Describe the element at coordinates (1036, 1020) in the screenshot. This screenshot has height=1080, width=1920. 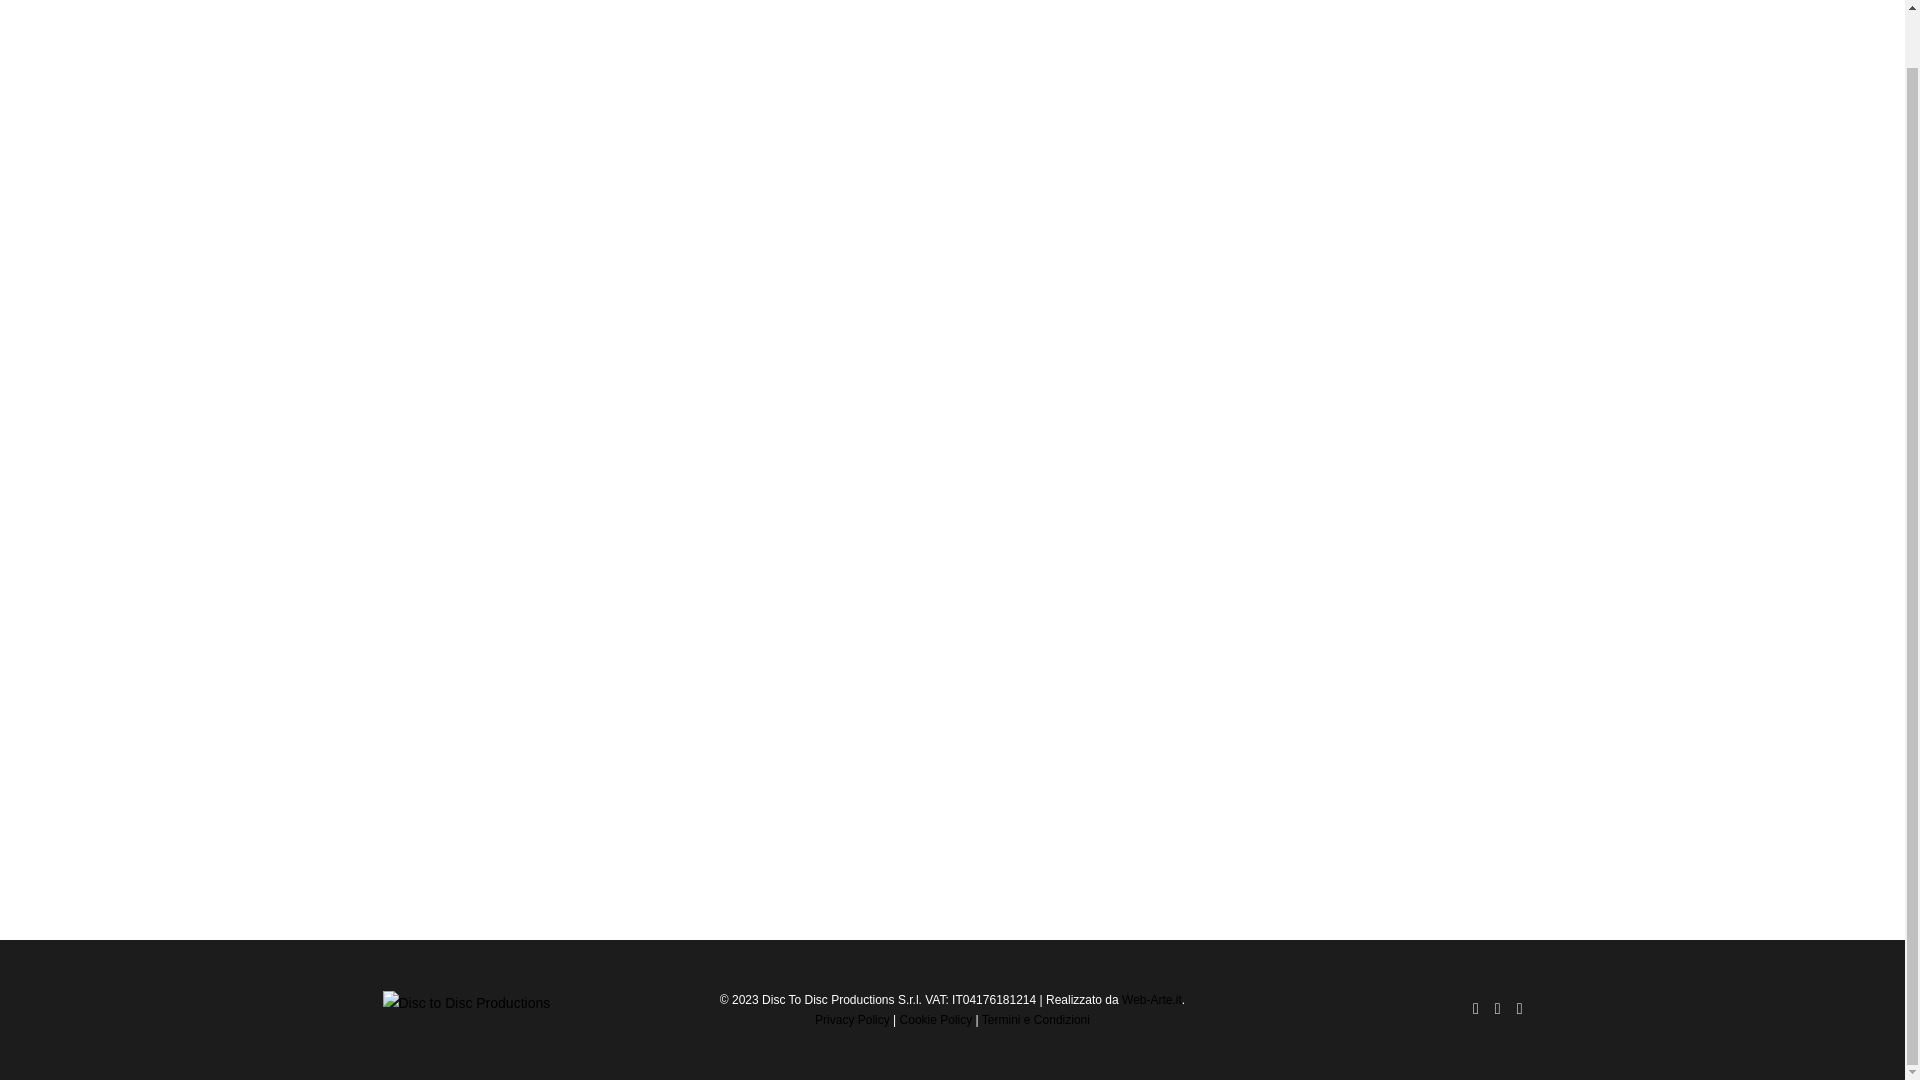
I see `Termini e Condizioni` at that location.